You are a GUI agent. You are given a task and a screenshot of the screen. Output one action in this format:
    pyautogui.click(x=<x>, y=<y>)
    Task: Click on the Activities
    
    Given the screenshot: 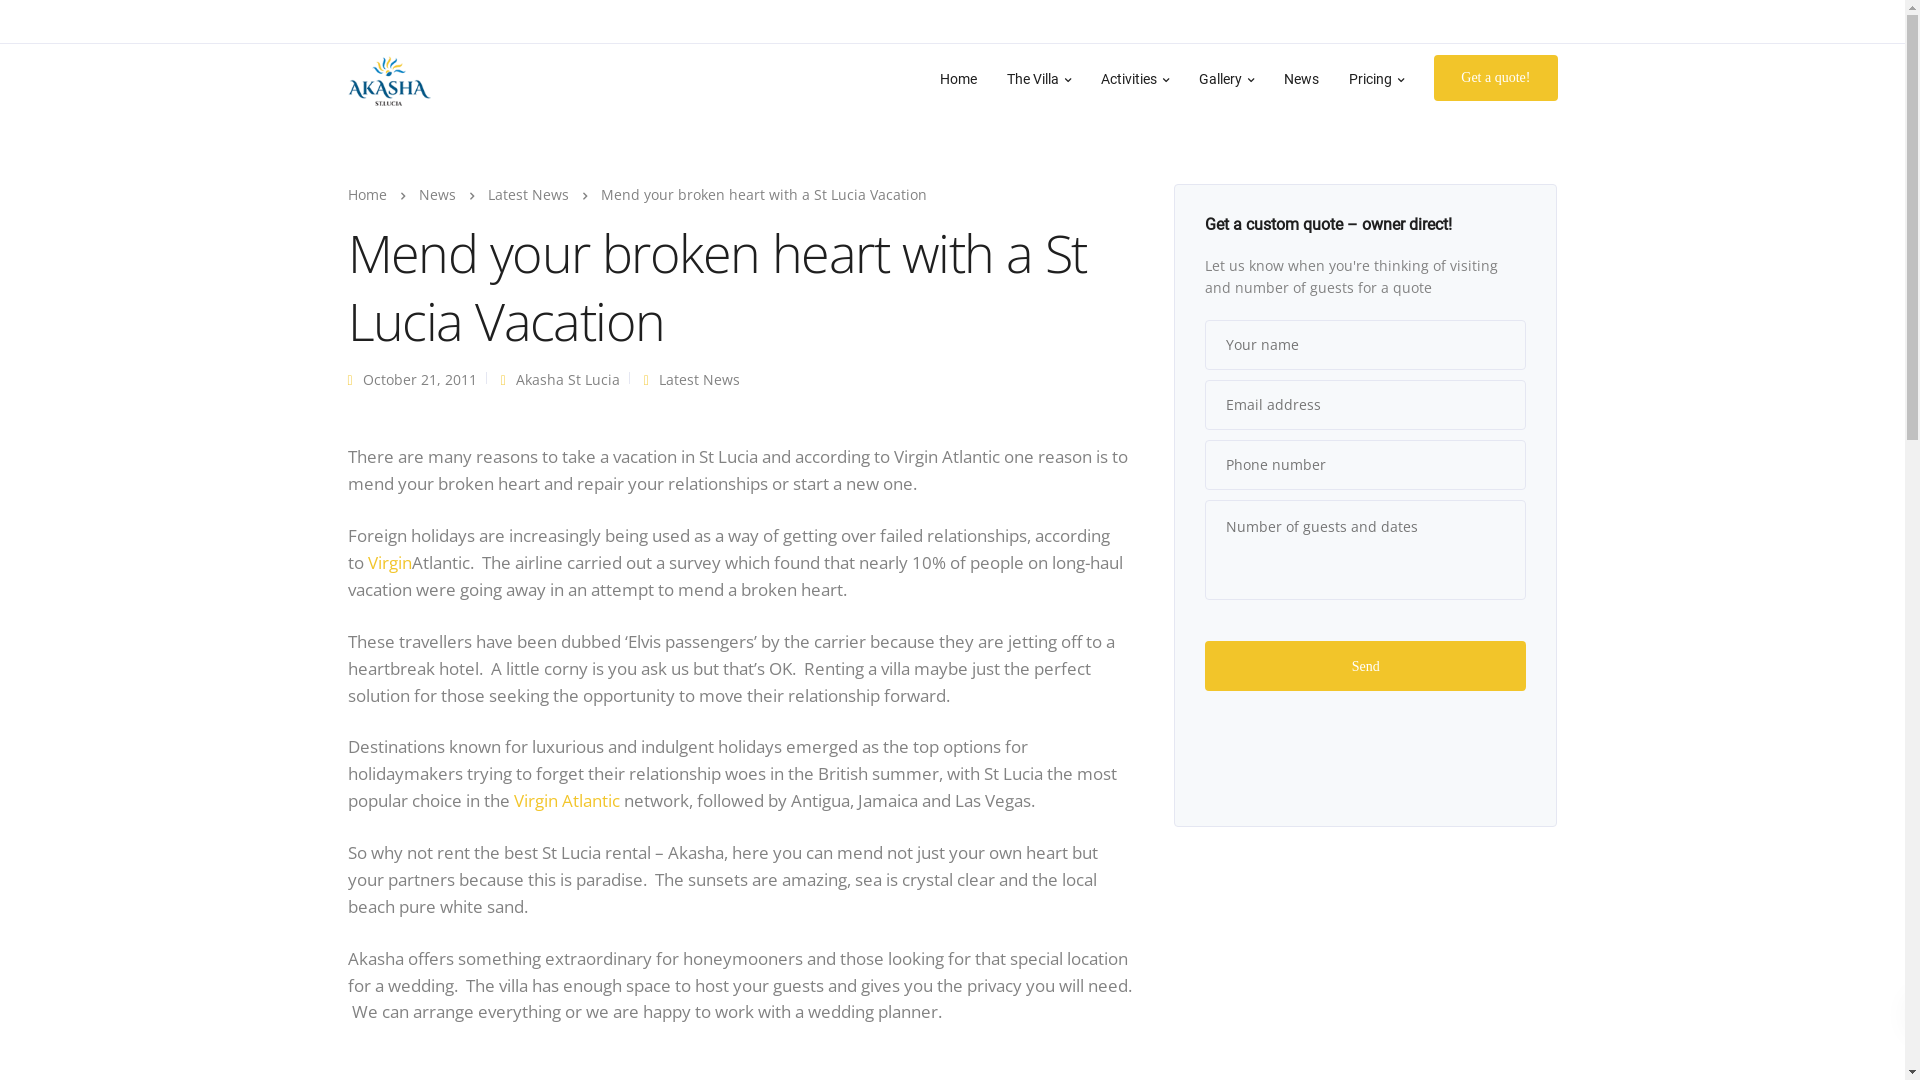 What is the action you would take?
    pyautogui.click(x=1135, y=78)
    